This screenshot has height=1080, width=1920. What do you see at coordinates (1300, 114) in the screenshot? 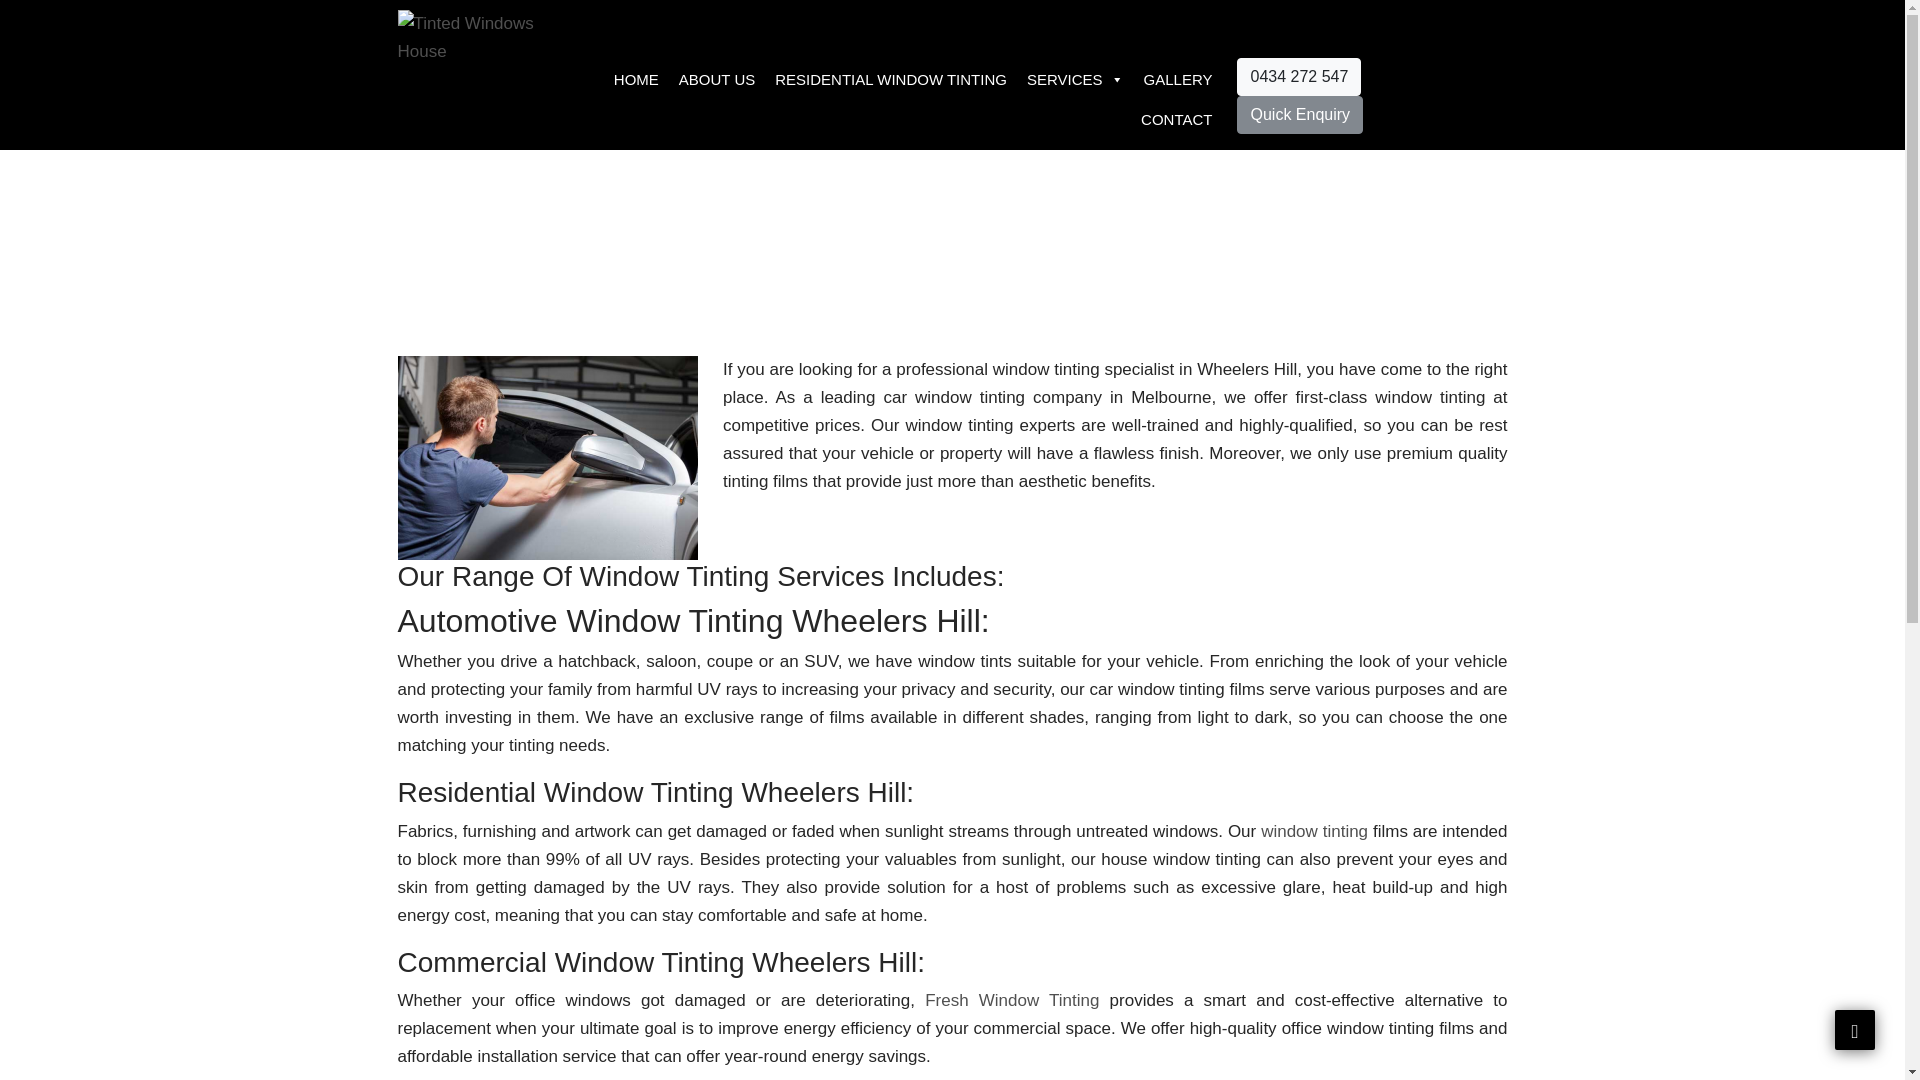
I see `Quick Enquiry` at bounding box center [1300, 114].